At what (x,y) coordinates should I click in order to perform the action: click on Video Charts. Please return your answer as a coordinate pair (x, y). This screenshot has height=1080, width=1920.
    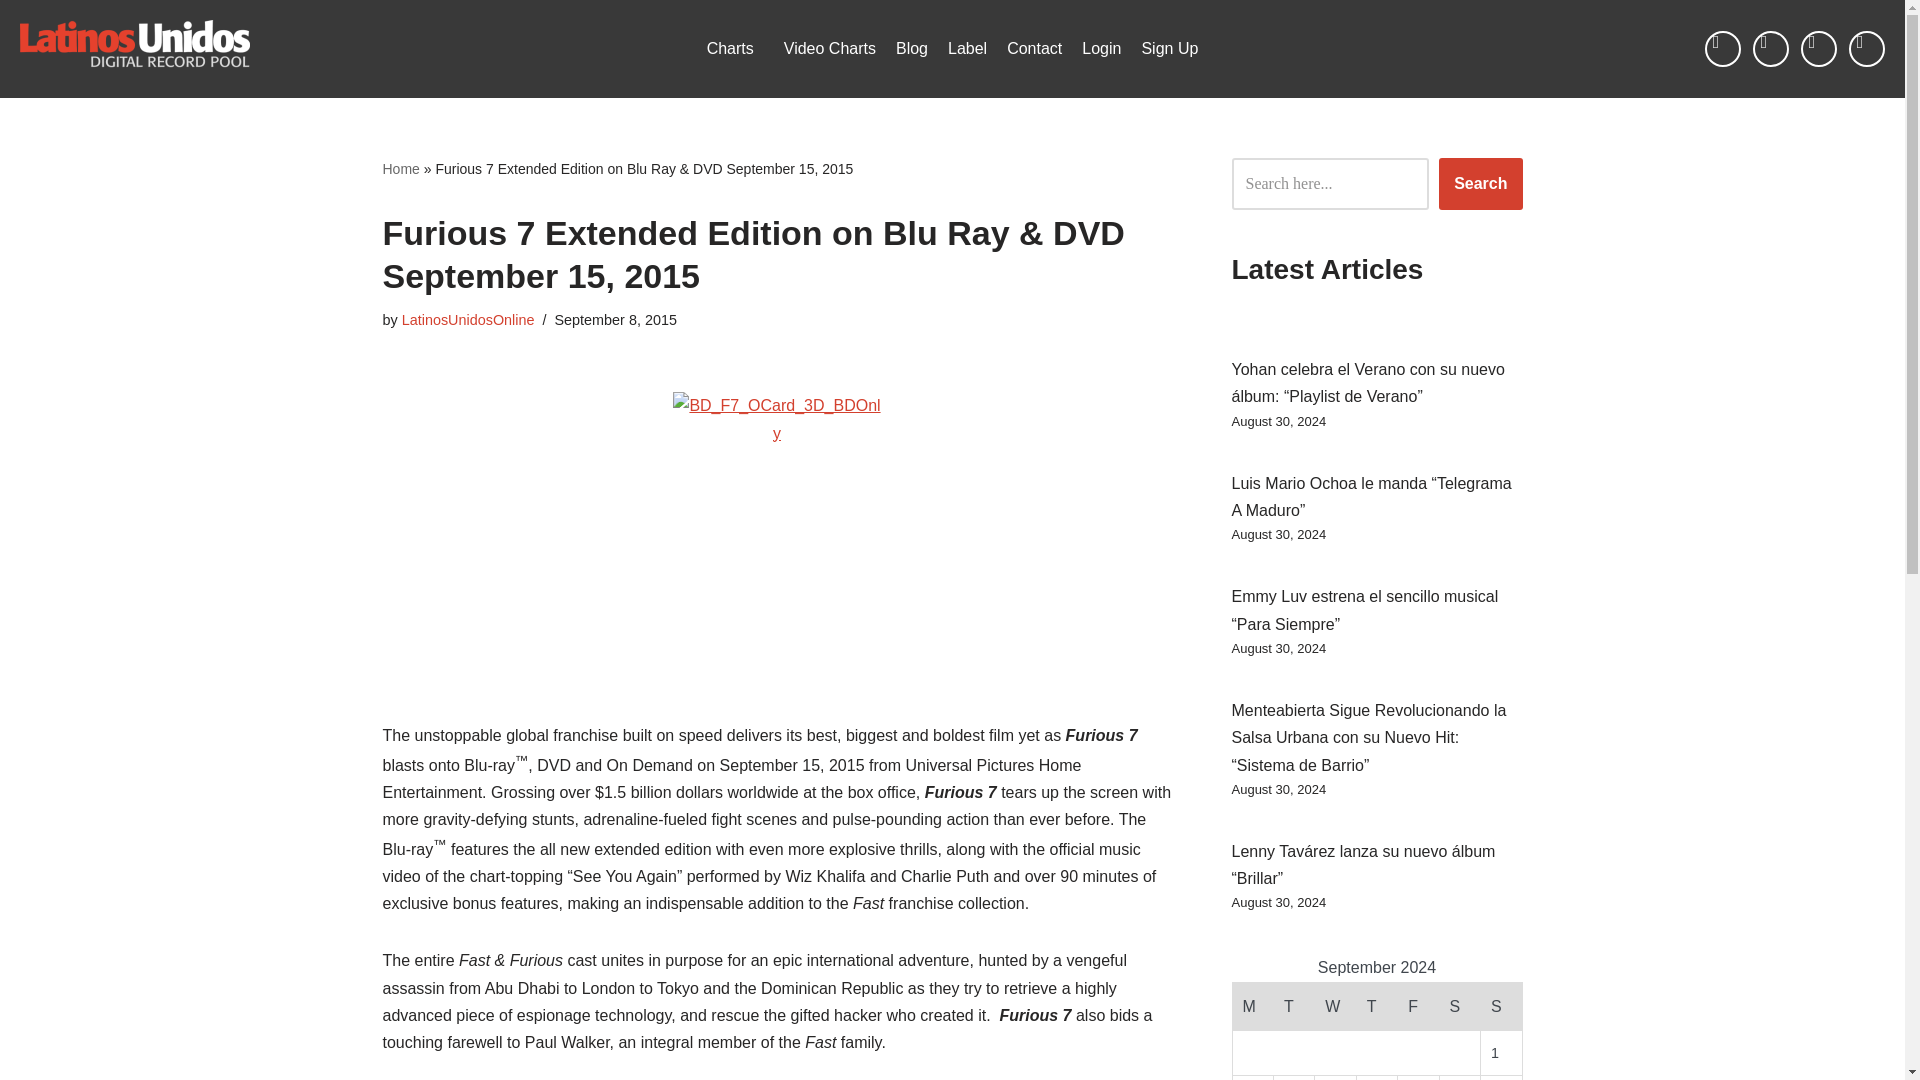
    Looking at the image, I should click on (829, 48).